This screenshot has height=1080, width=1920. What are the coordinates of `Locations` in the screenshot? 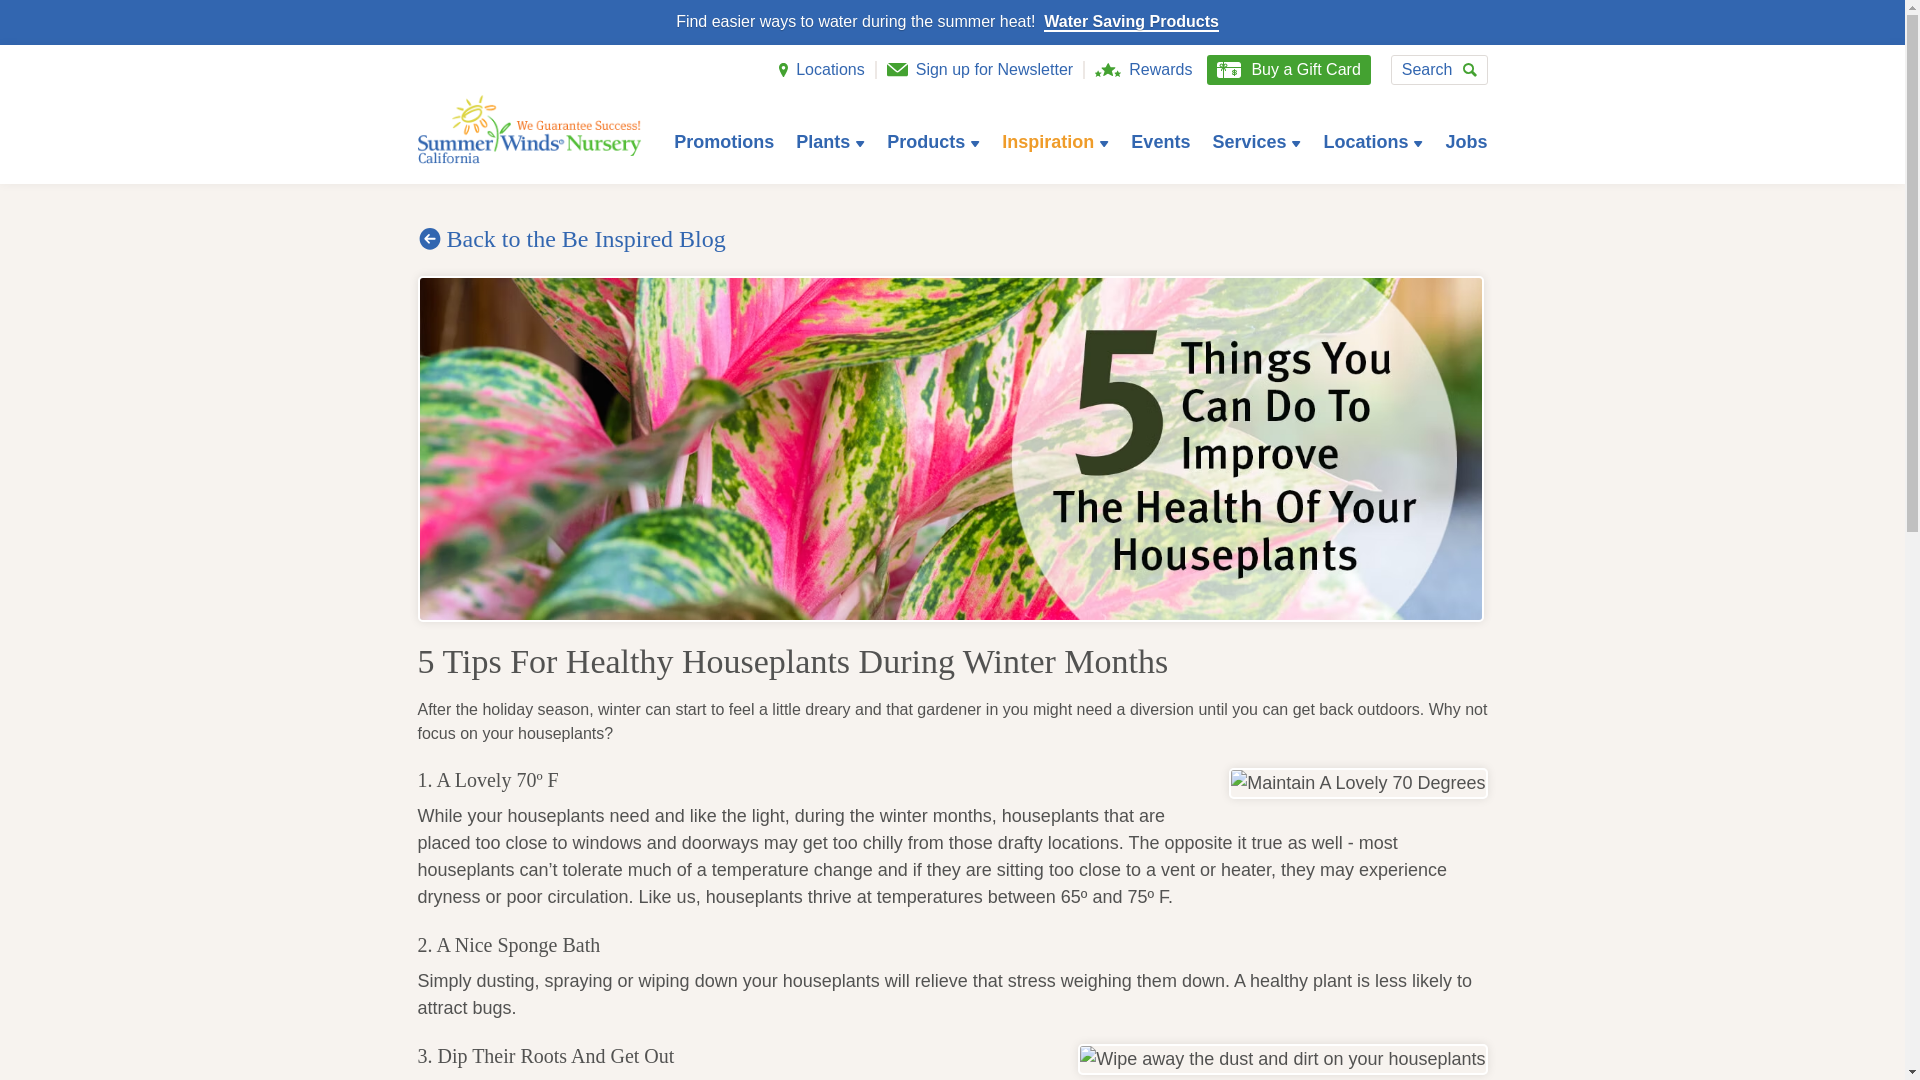 It's located at (830, 69).